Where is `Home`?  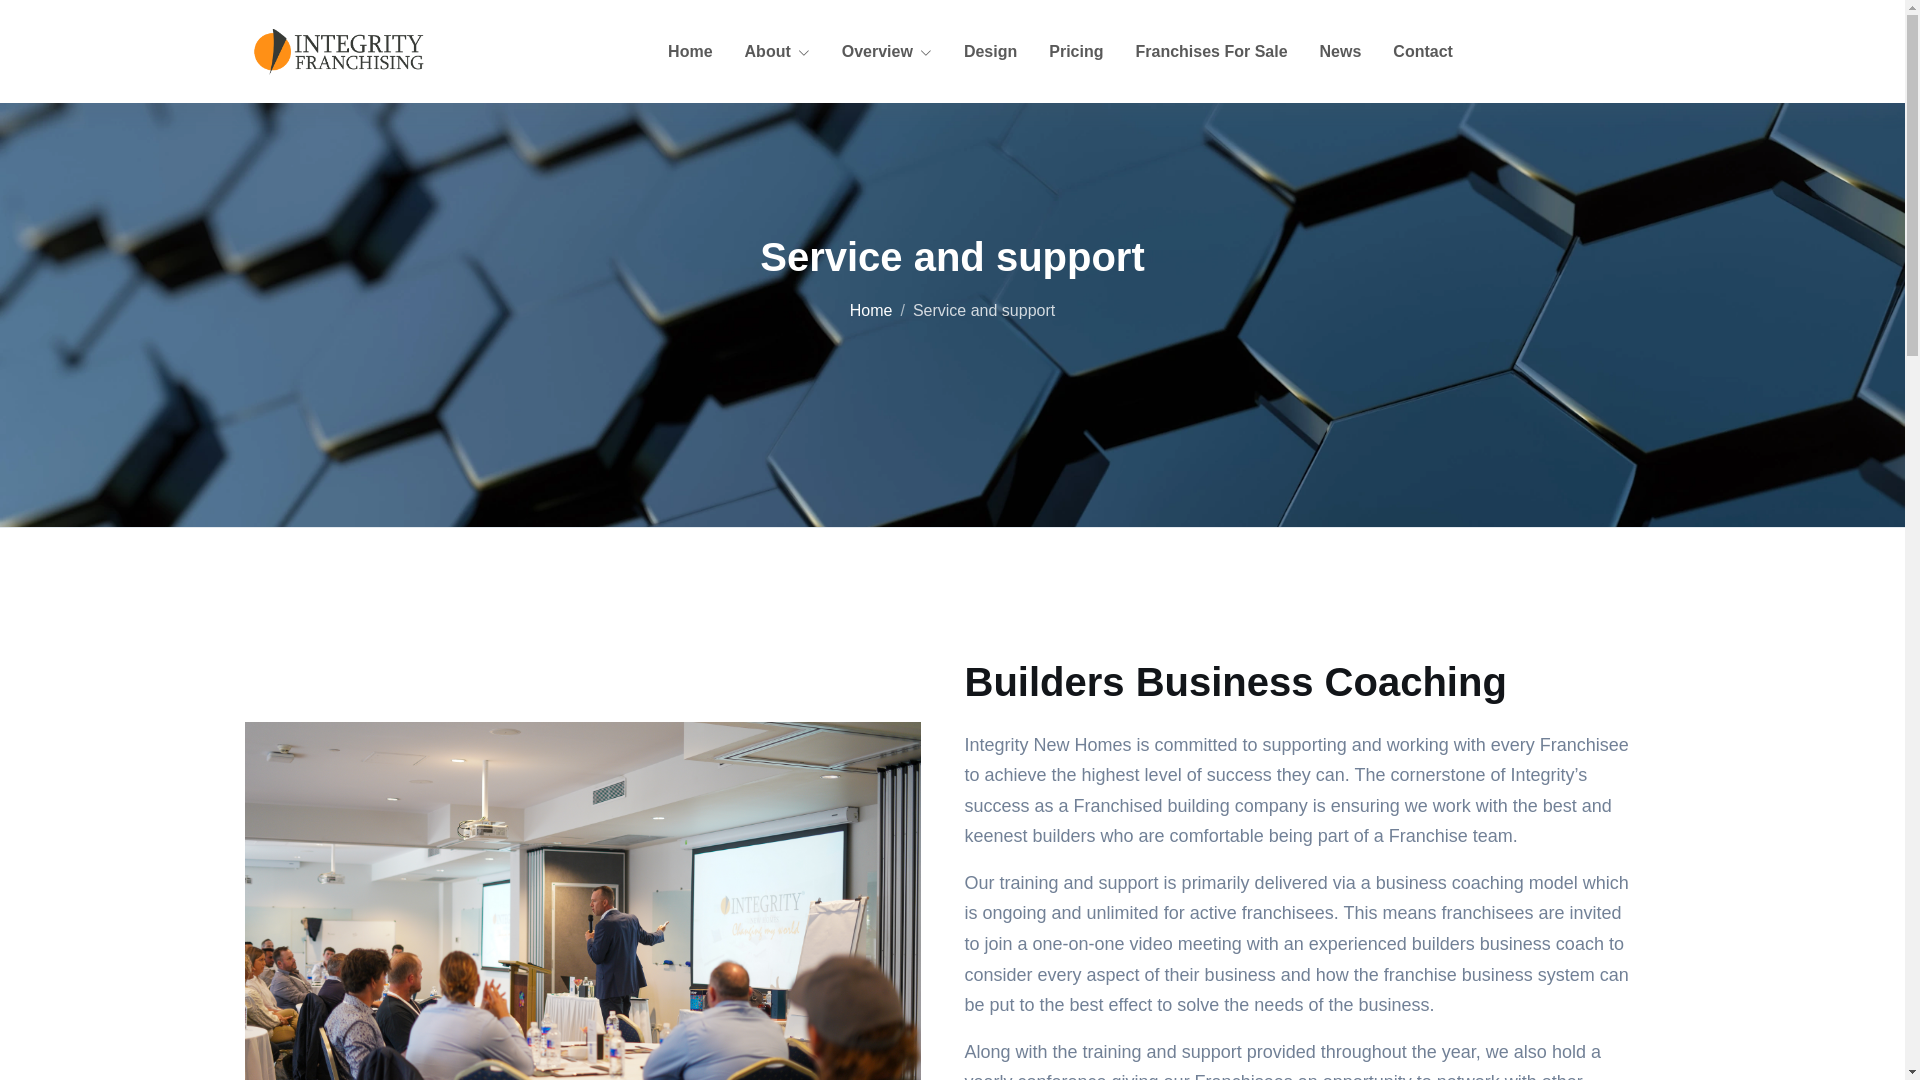 Home is located at coordinates (872, 310).